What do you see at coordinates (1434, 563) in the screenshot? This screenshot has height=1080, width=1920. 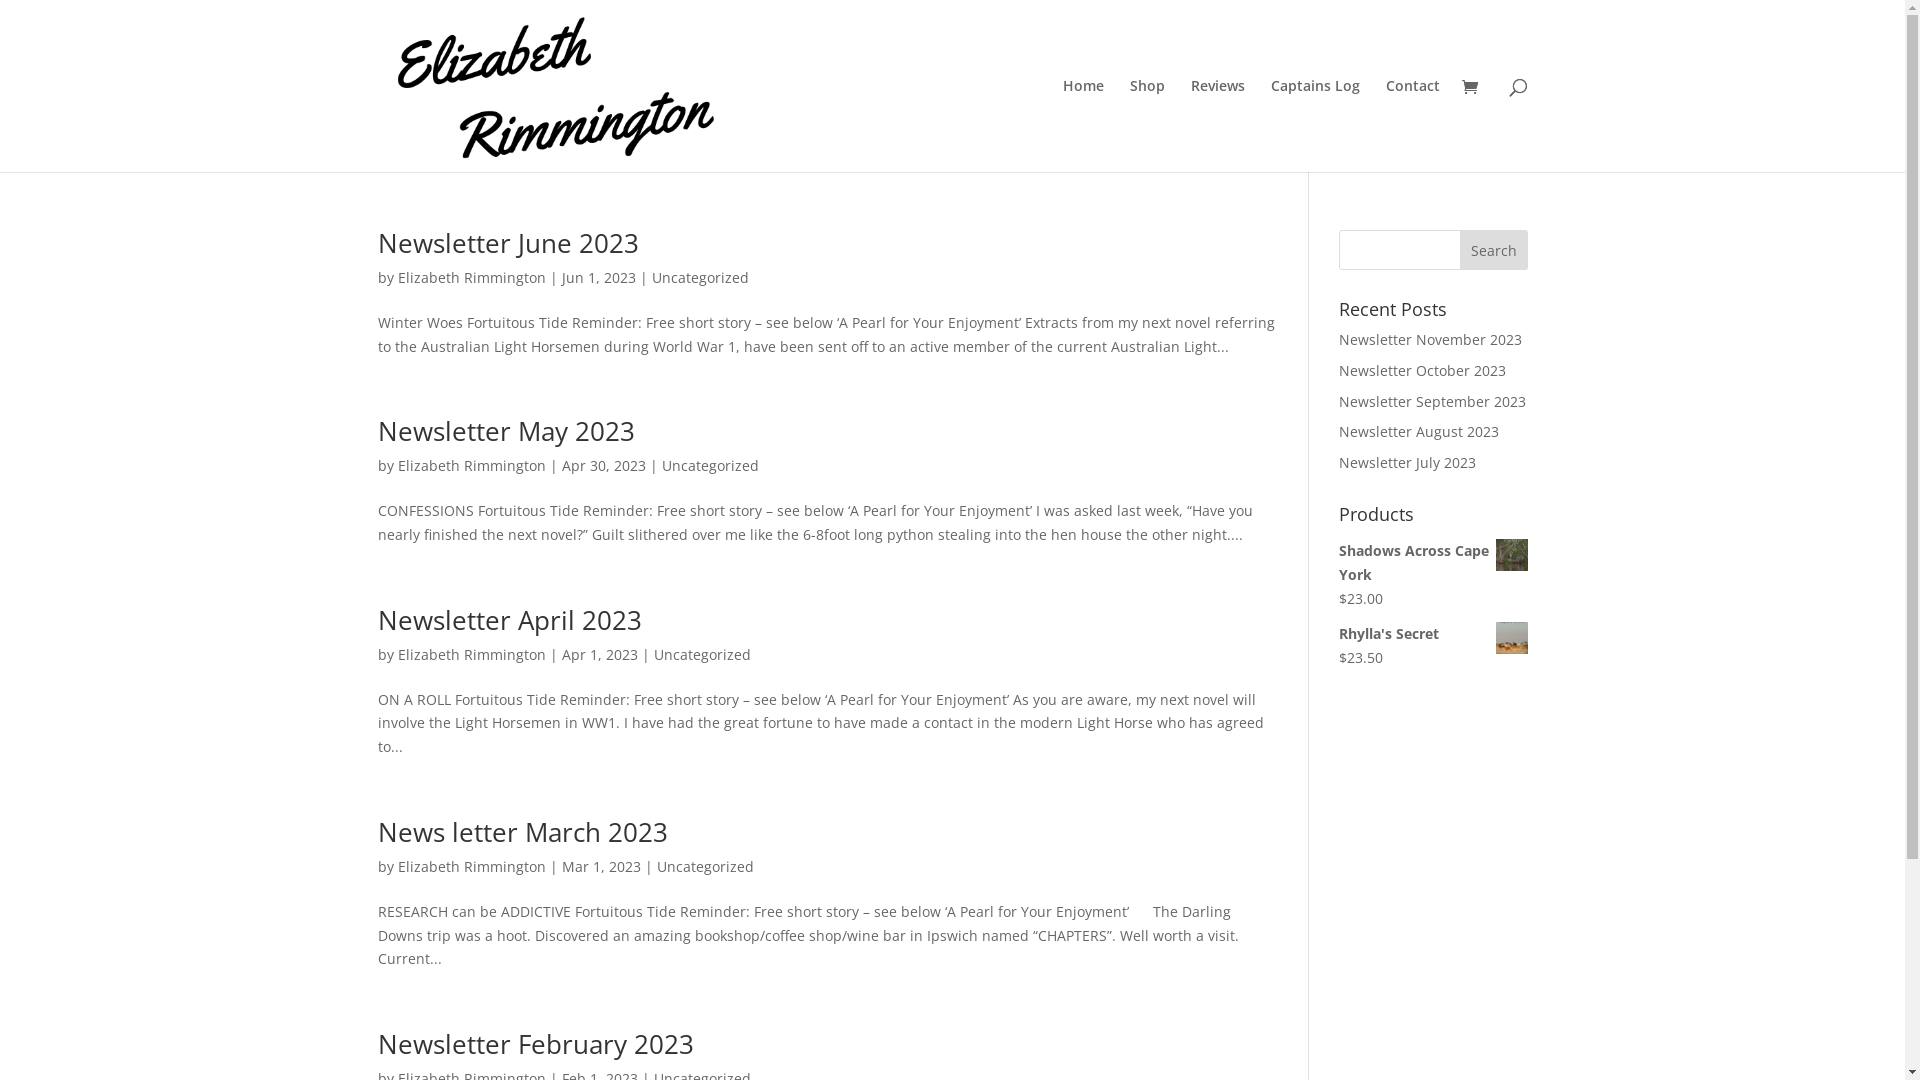 I see `Shadows Across Cape York` at bounding box center [1434, 563].